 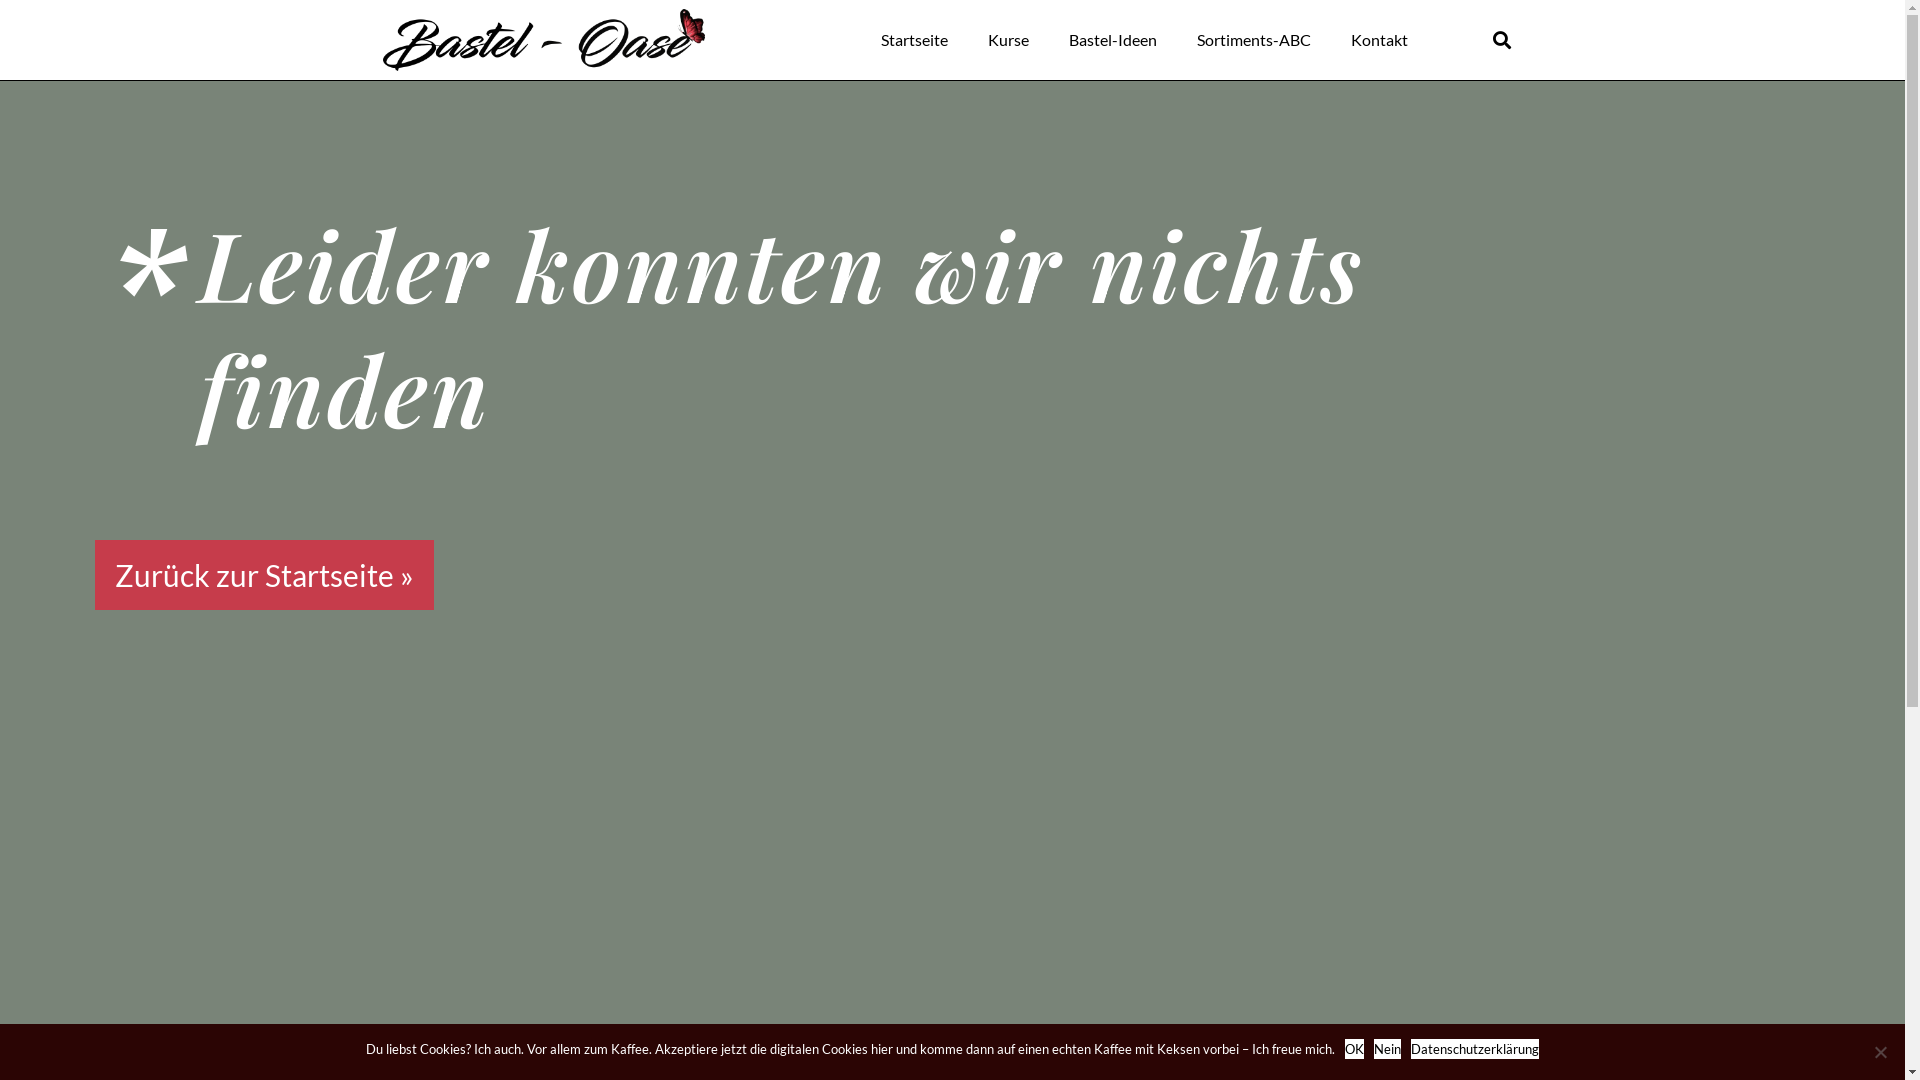 What do you see at coordinates (1388, 1049) in the screenshot?
I see `Nein` at bounding box center [1388, 1049].